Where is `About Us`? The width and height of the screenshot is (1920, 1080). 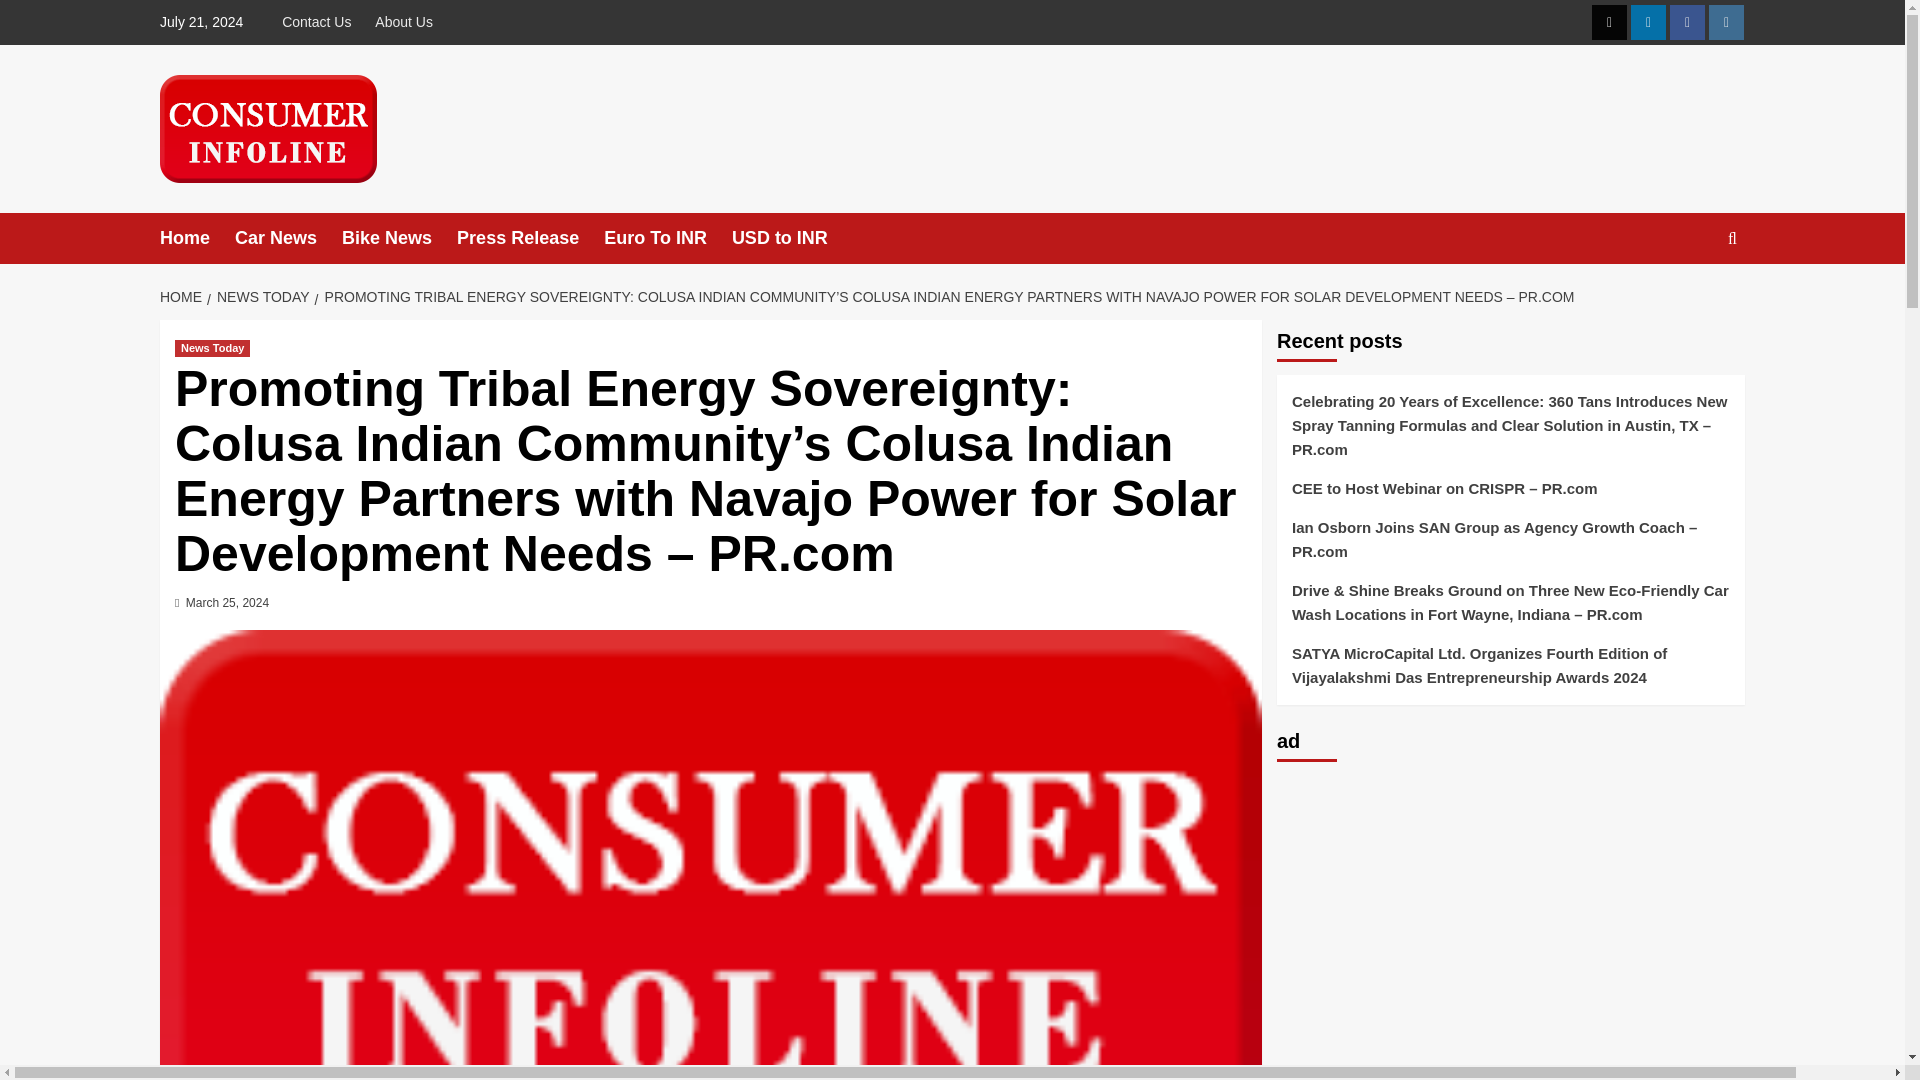 About Us is located at coordinates (404, 22).